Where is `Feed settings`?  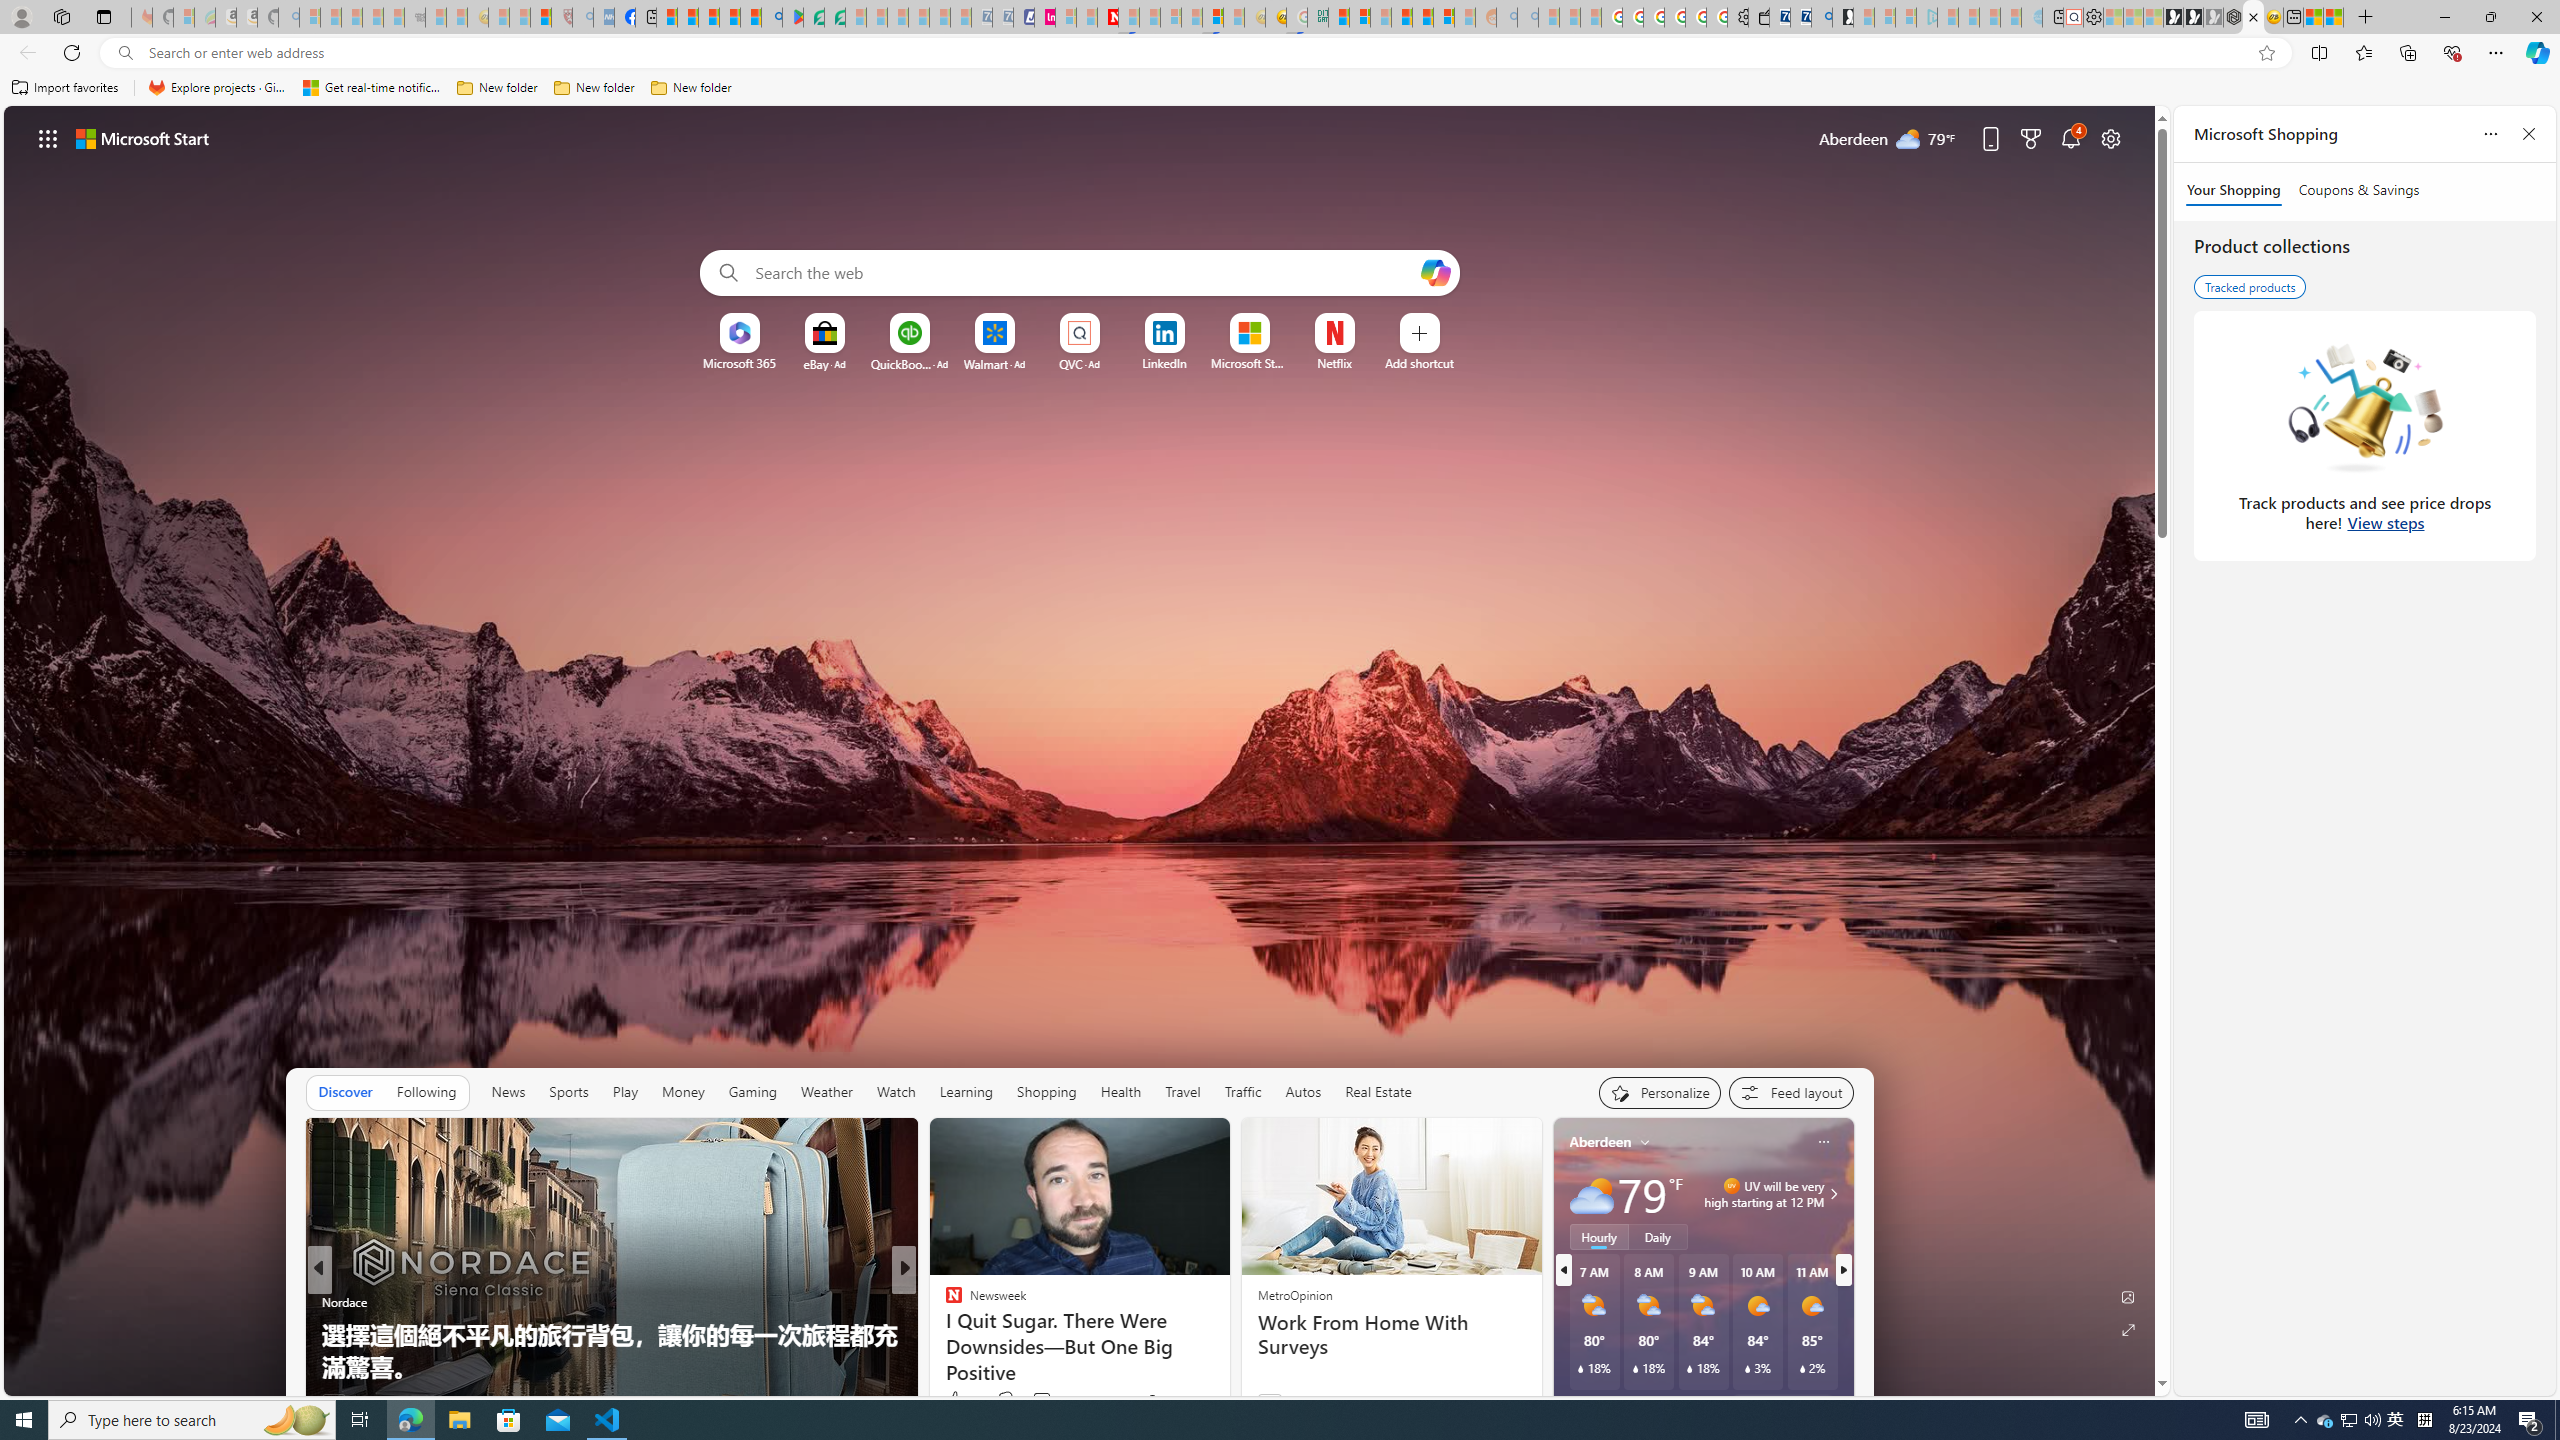 Feed settings is located at coordinates (1790, 1092).